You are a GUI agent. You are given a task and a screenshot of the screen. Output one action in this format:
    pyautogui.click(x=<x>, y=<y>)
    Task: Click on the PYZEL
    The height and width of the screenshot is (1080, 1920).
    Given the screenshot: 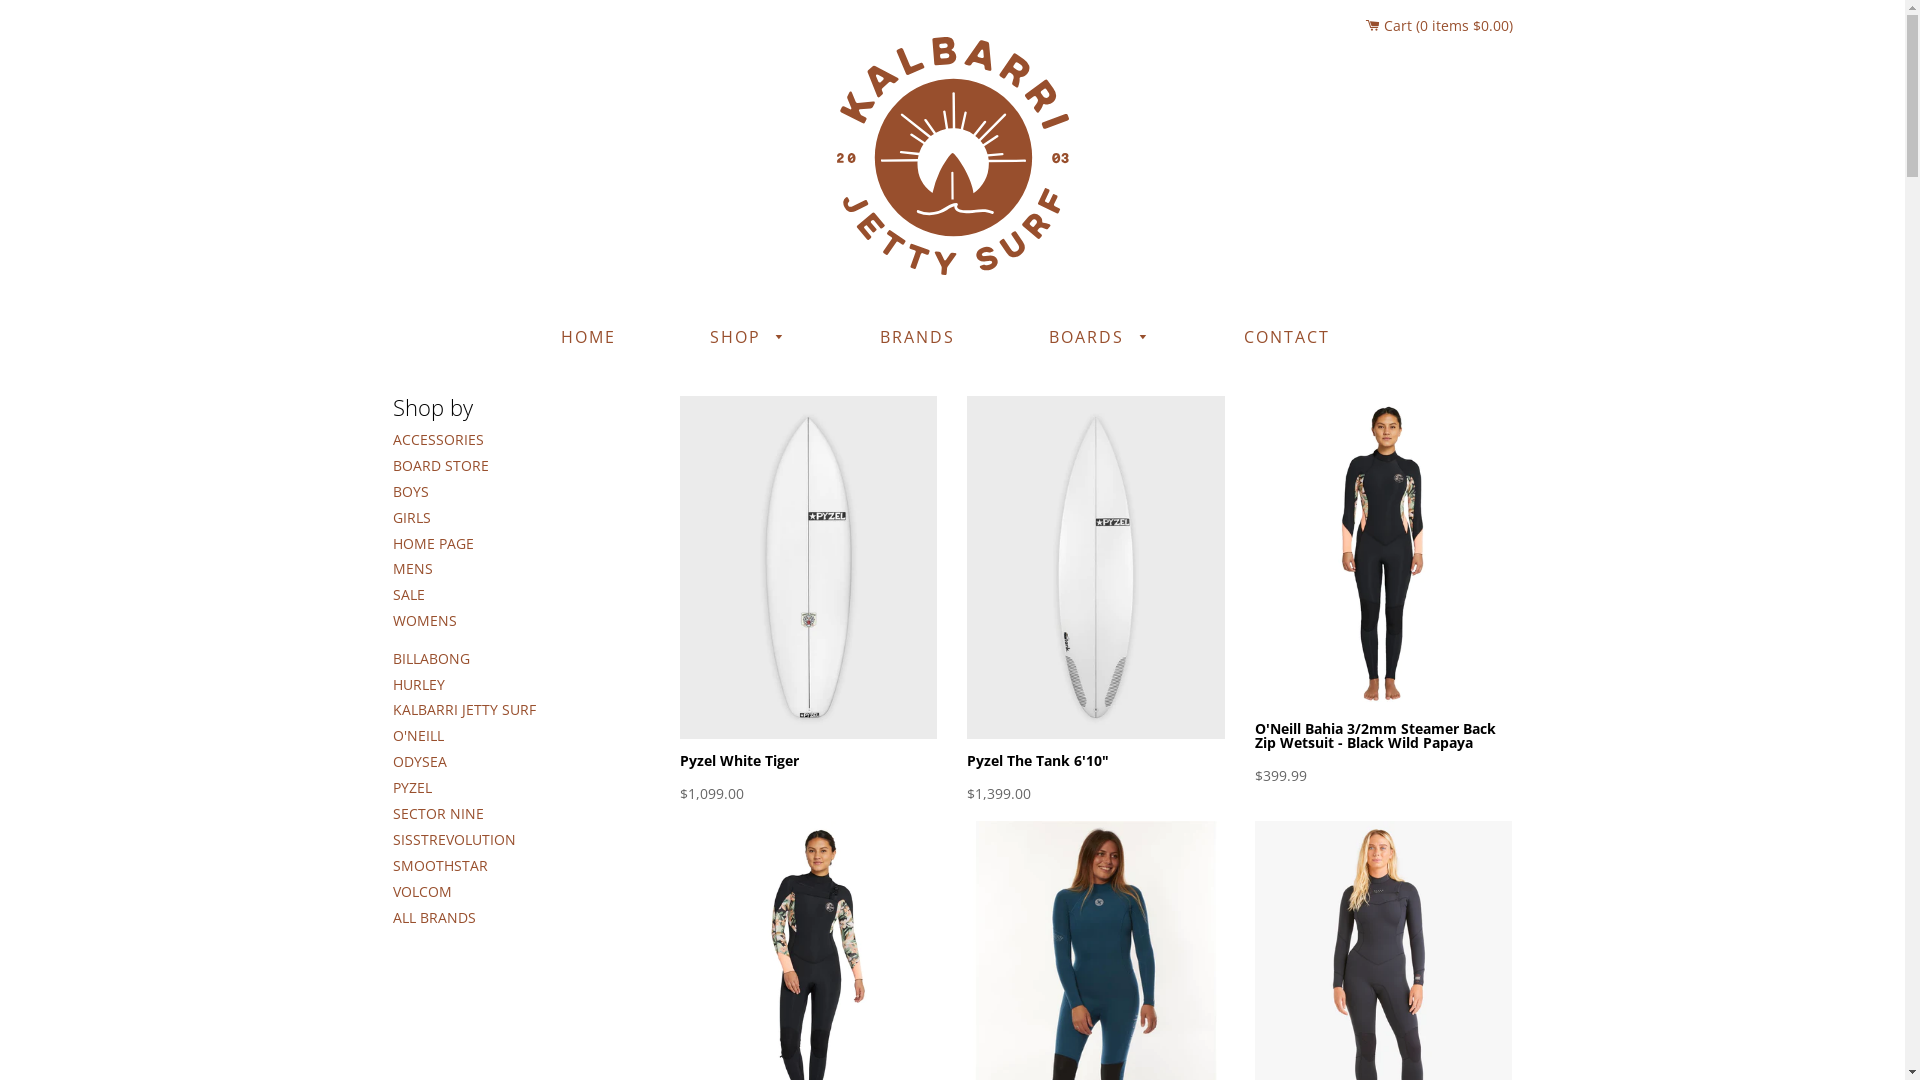 What is the action you would take?
    pyautogui.click(x=412, y=788)
    